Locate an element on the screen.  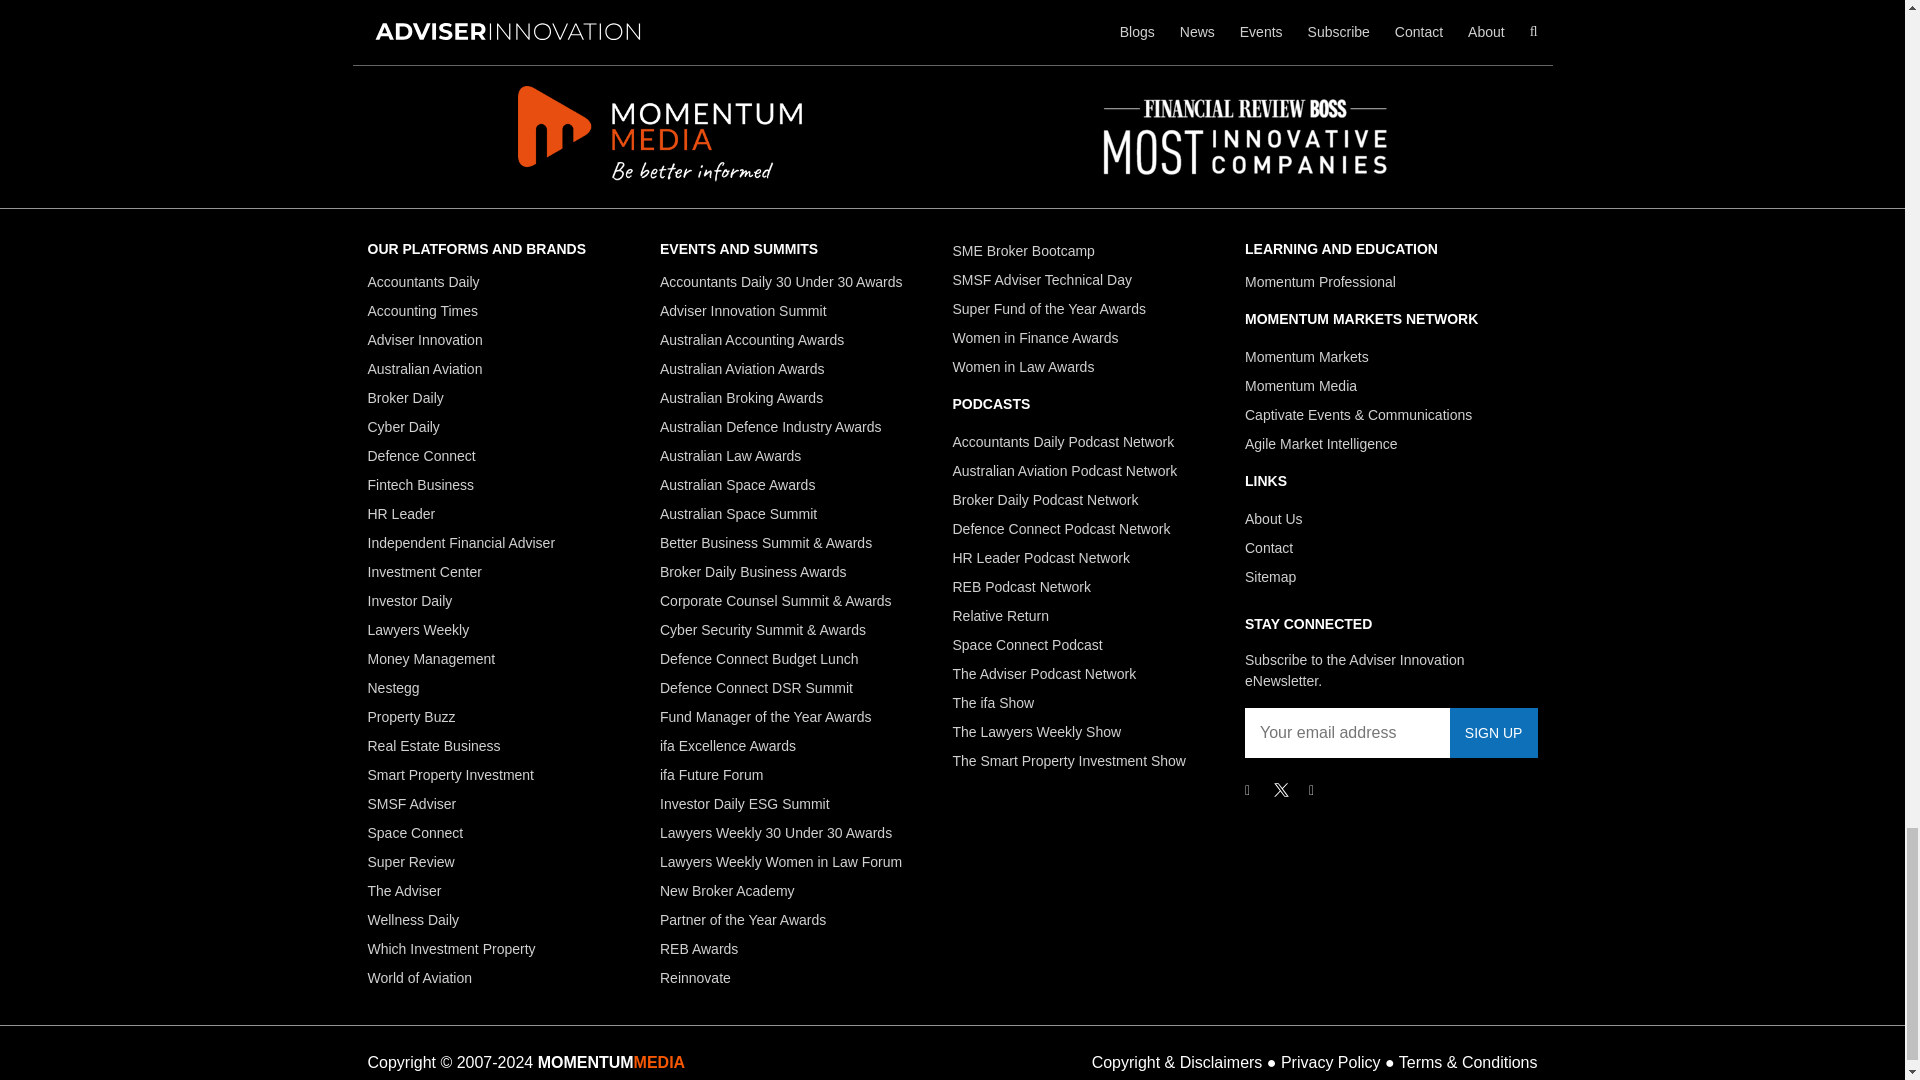
Sign up is located at coordinates (1493, 733).